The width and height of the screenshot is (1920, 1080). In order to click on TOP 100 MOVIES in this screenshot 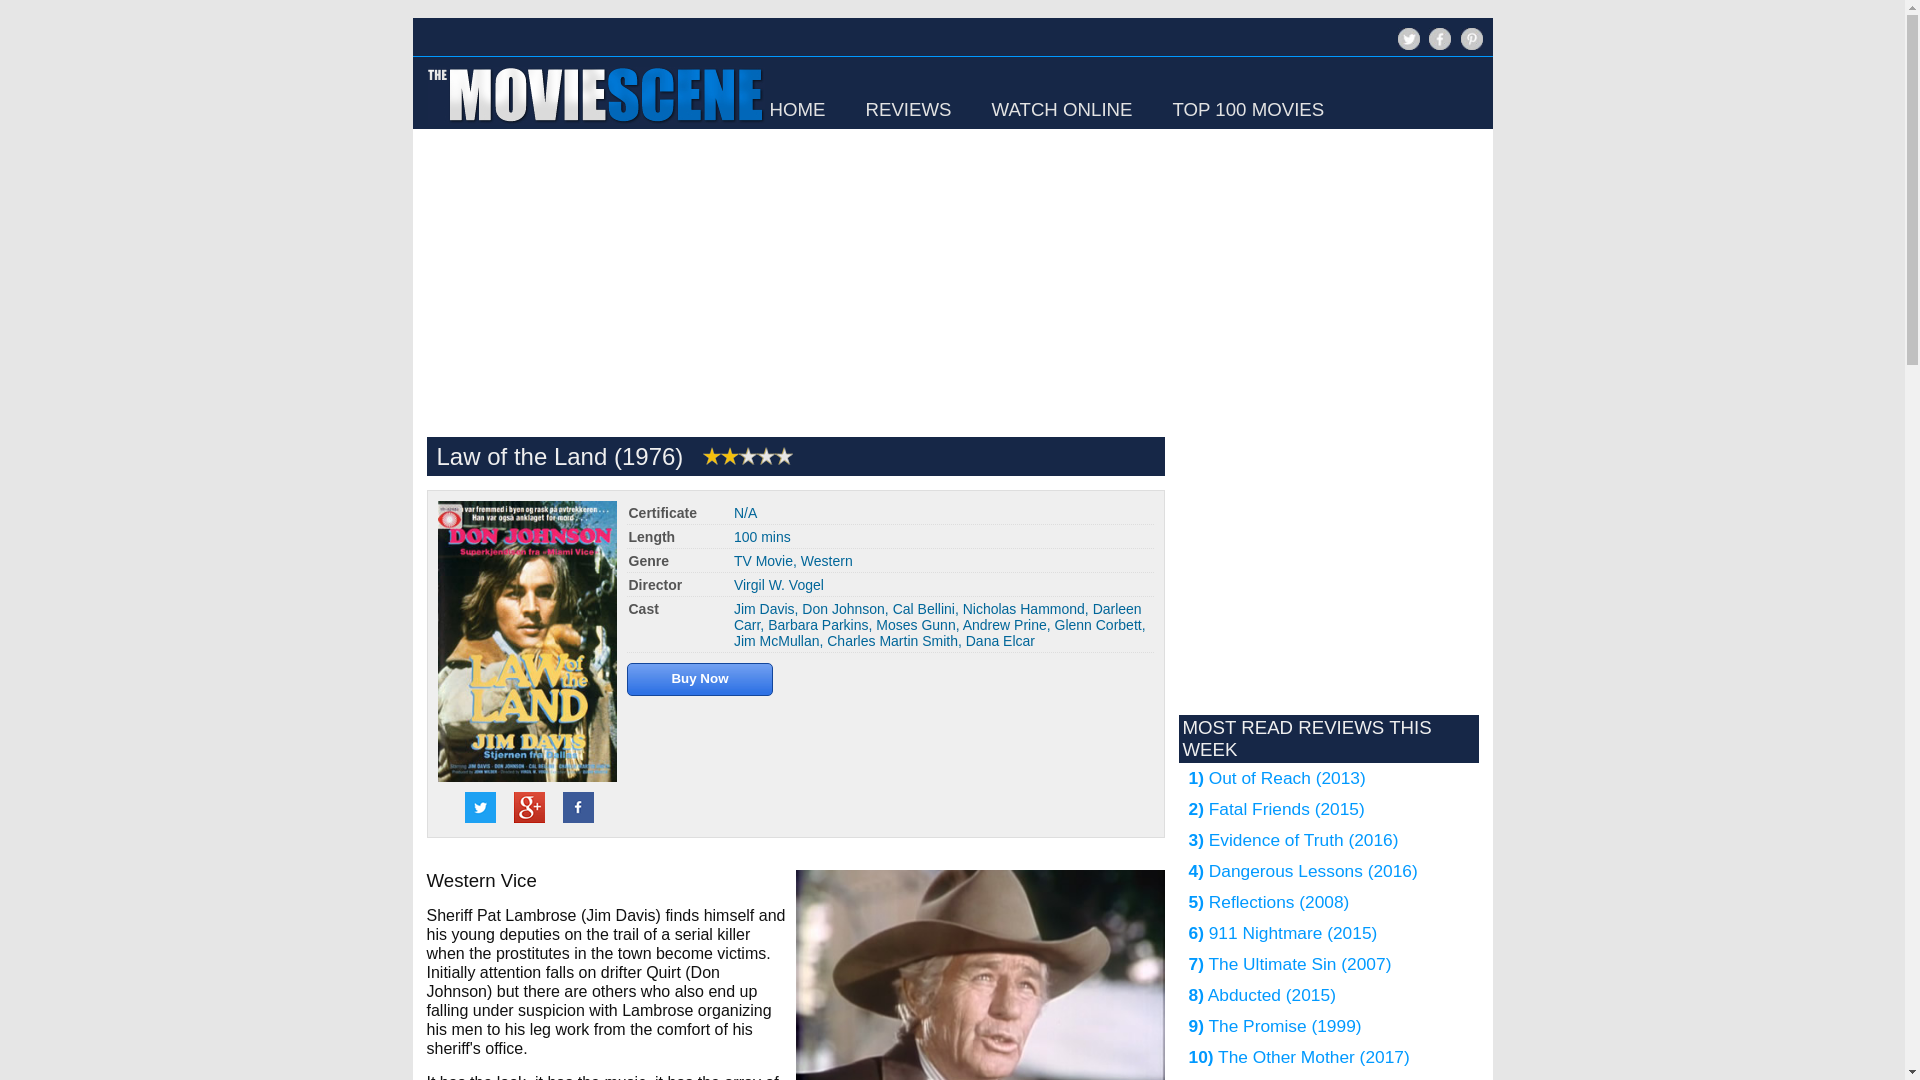, I will do `click(1248, 110)`.